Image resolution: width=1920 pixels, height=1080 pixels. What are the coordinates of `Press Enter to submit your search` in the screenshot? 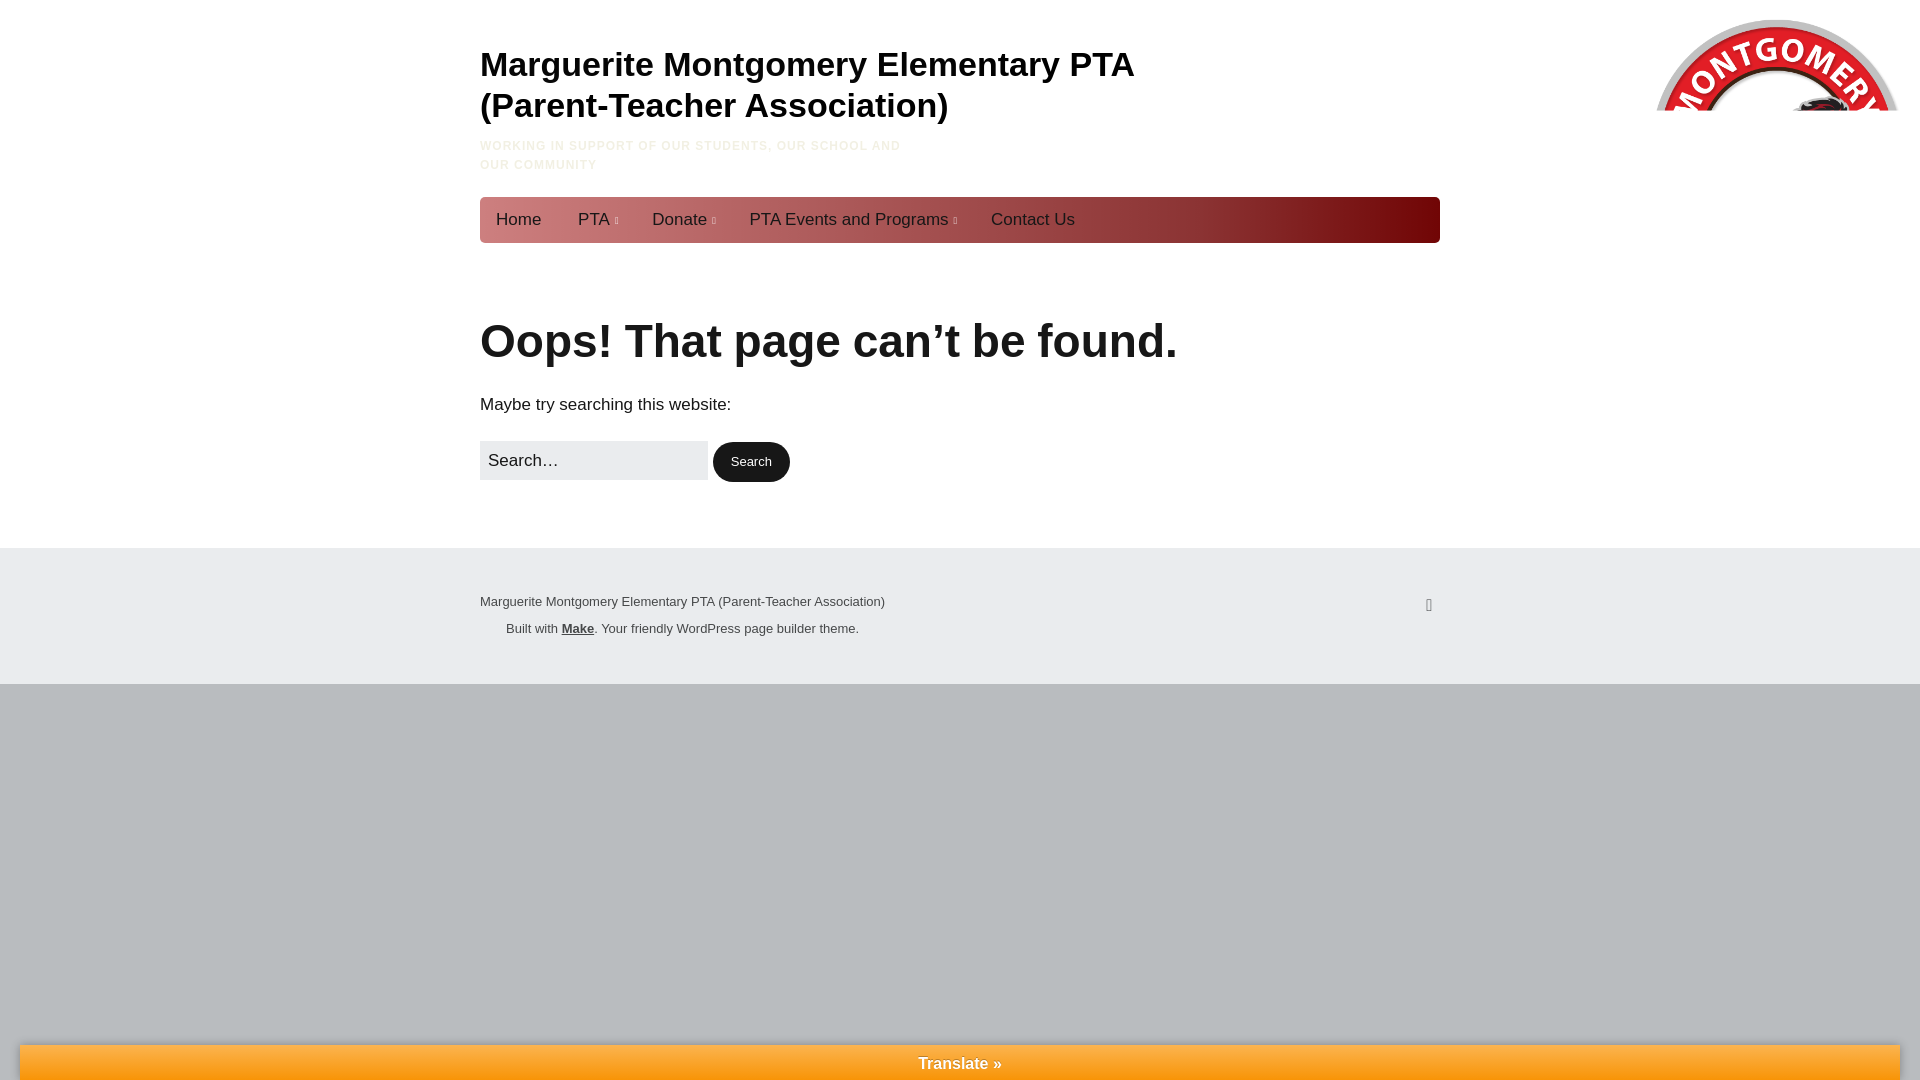 It's located at (594, 460).